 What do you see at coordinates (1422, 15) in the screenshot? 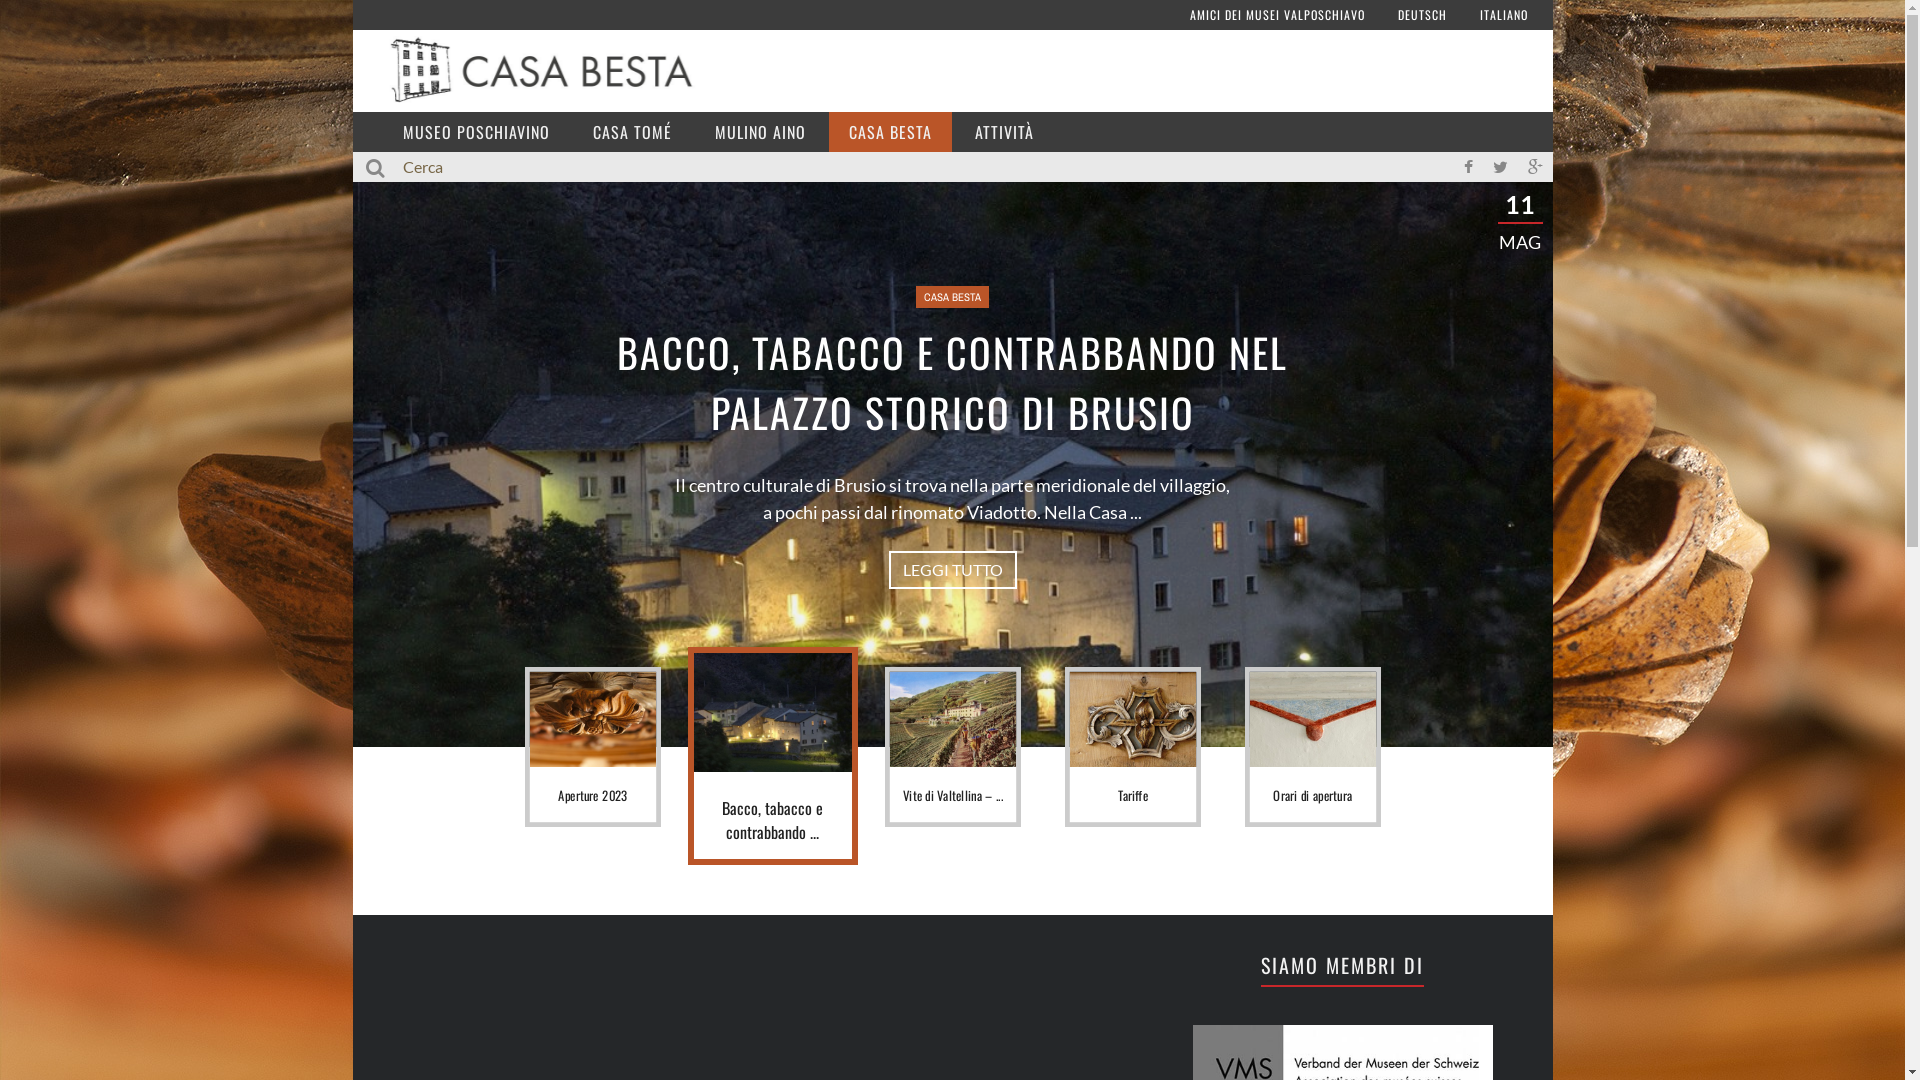
I see `DEUTSCH` at bounding box center [1422, 15].